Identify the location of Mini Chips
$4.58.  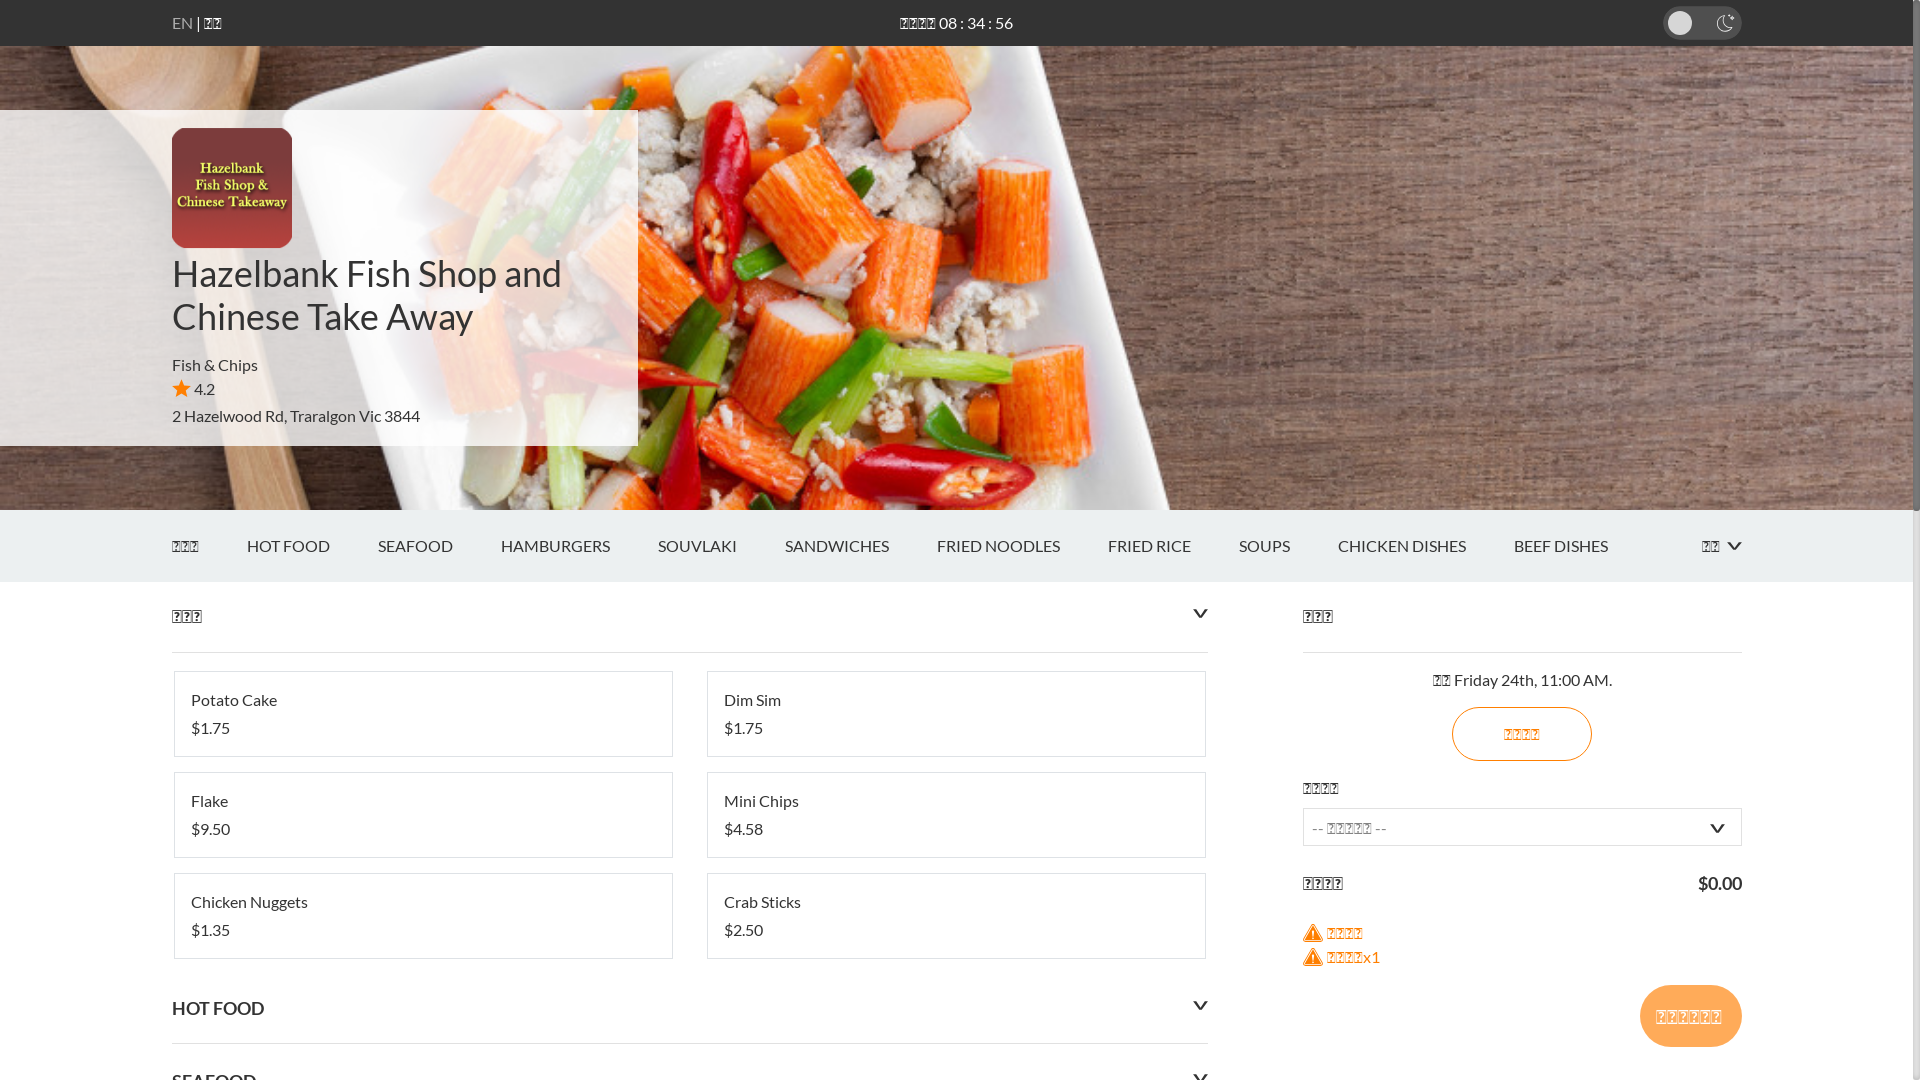
(956, 815).